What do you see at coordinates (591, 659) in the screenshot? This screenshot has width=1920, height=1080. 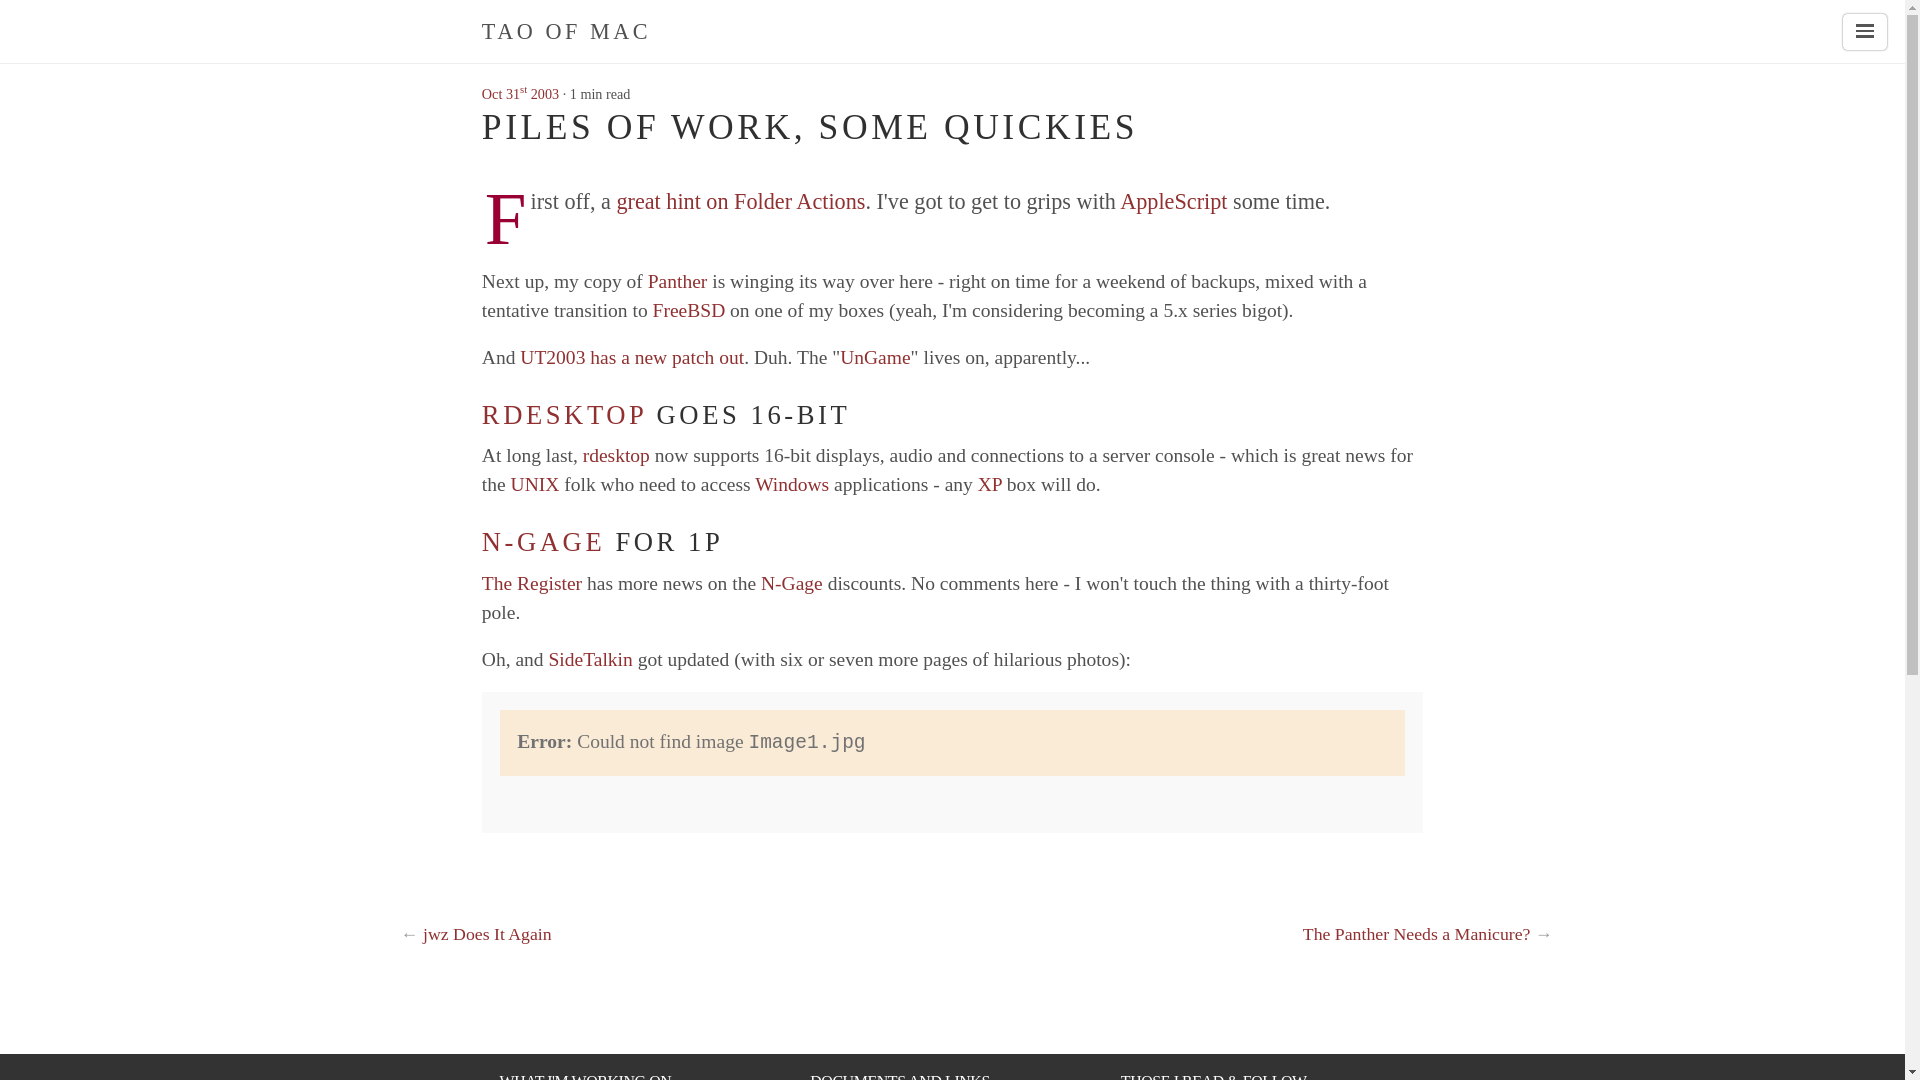 I see `SideTalkin` at bounding box center [591, 659].